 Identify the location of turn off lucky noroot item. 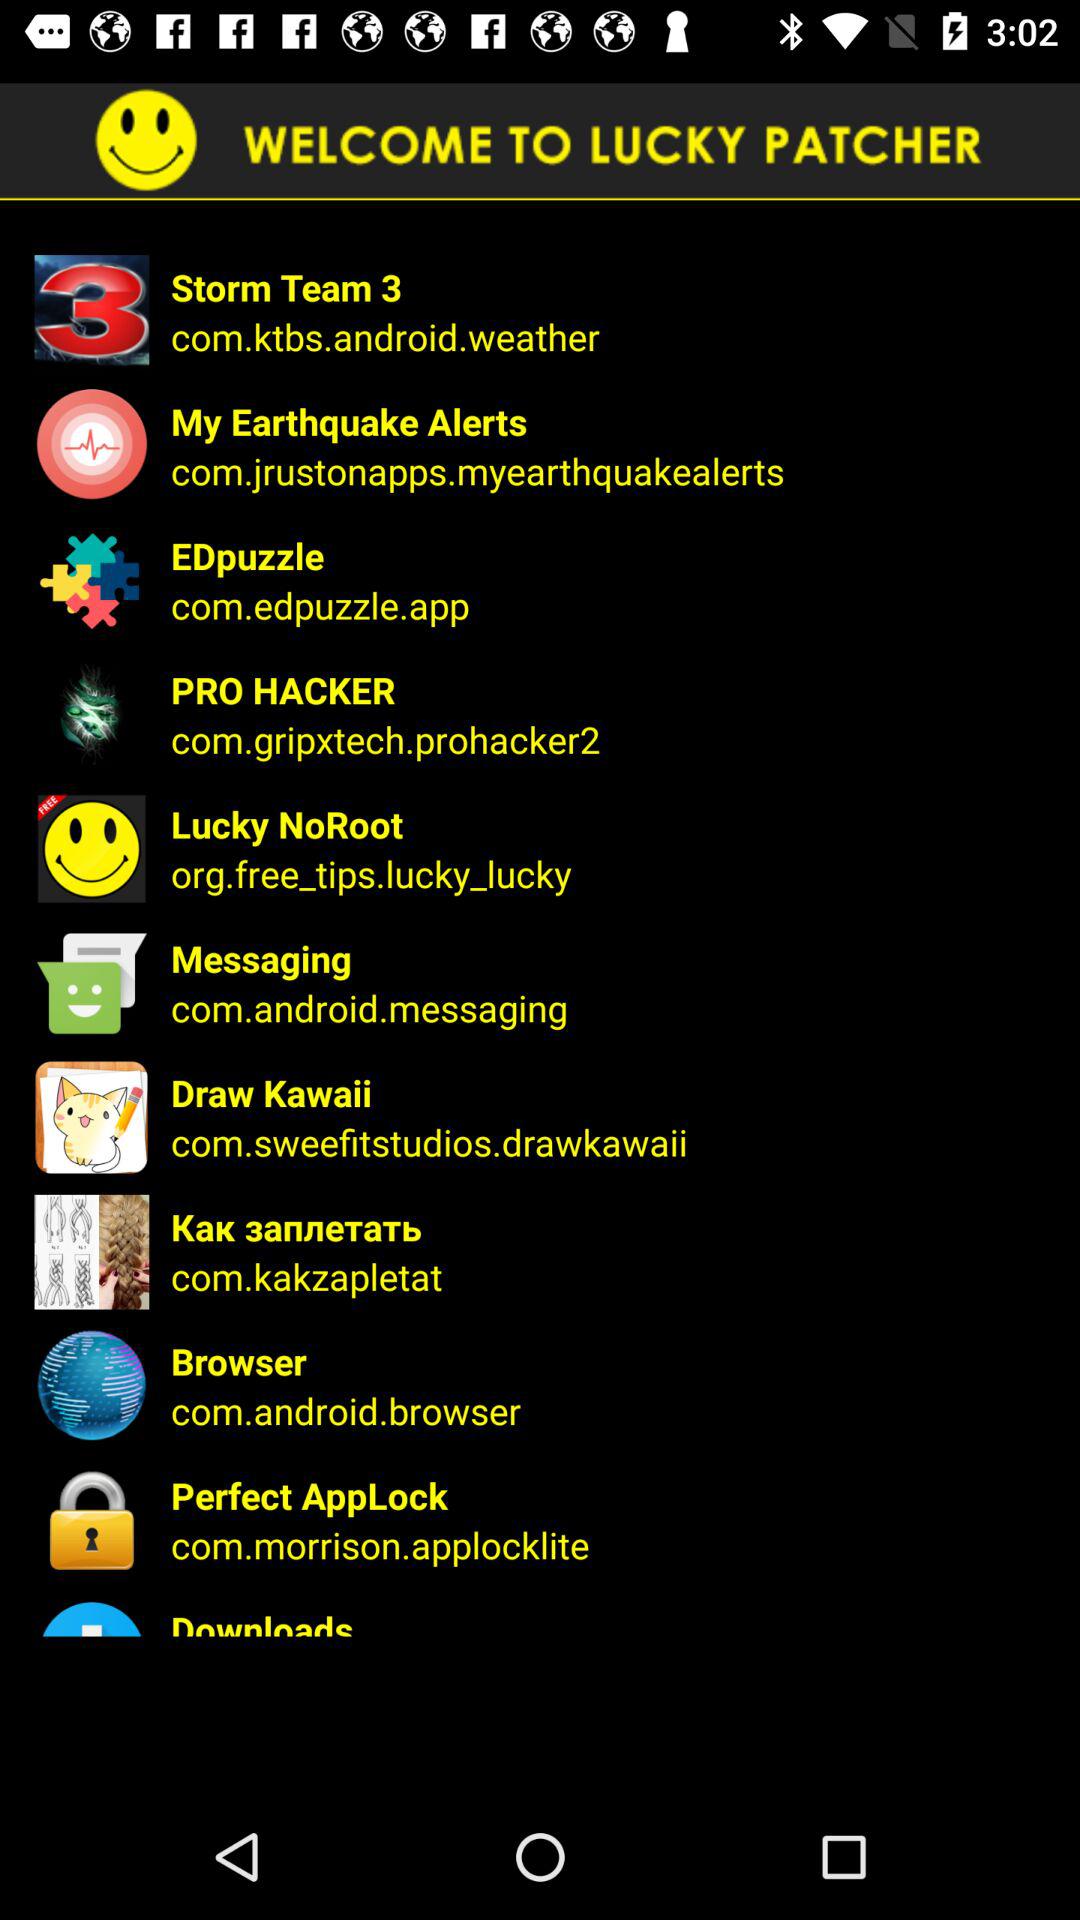
(612, 824).